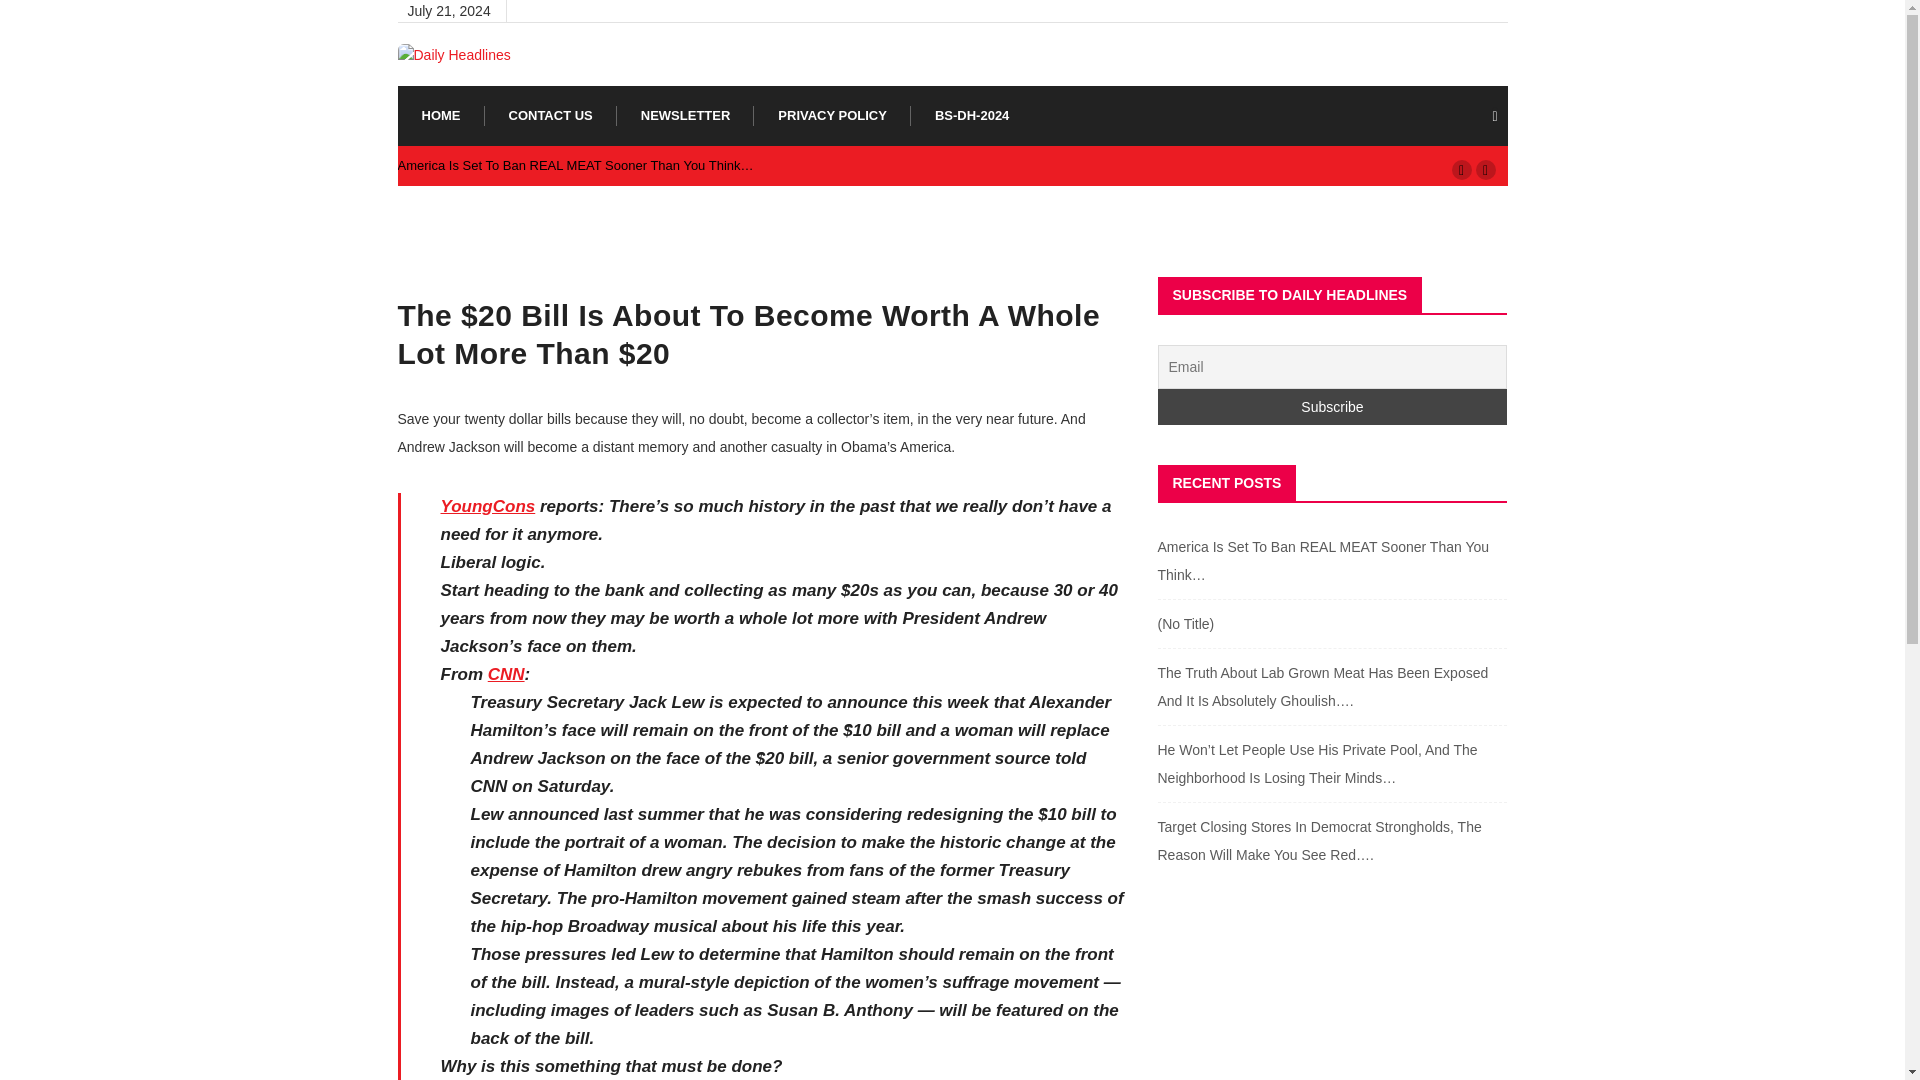 The width and height of the screenshot is (1920, 1080). I want to click on BS-DH-2024, so click(972, 116).